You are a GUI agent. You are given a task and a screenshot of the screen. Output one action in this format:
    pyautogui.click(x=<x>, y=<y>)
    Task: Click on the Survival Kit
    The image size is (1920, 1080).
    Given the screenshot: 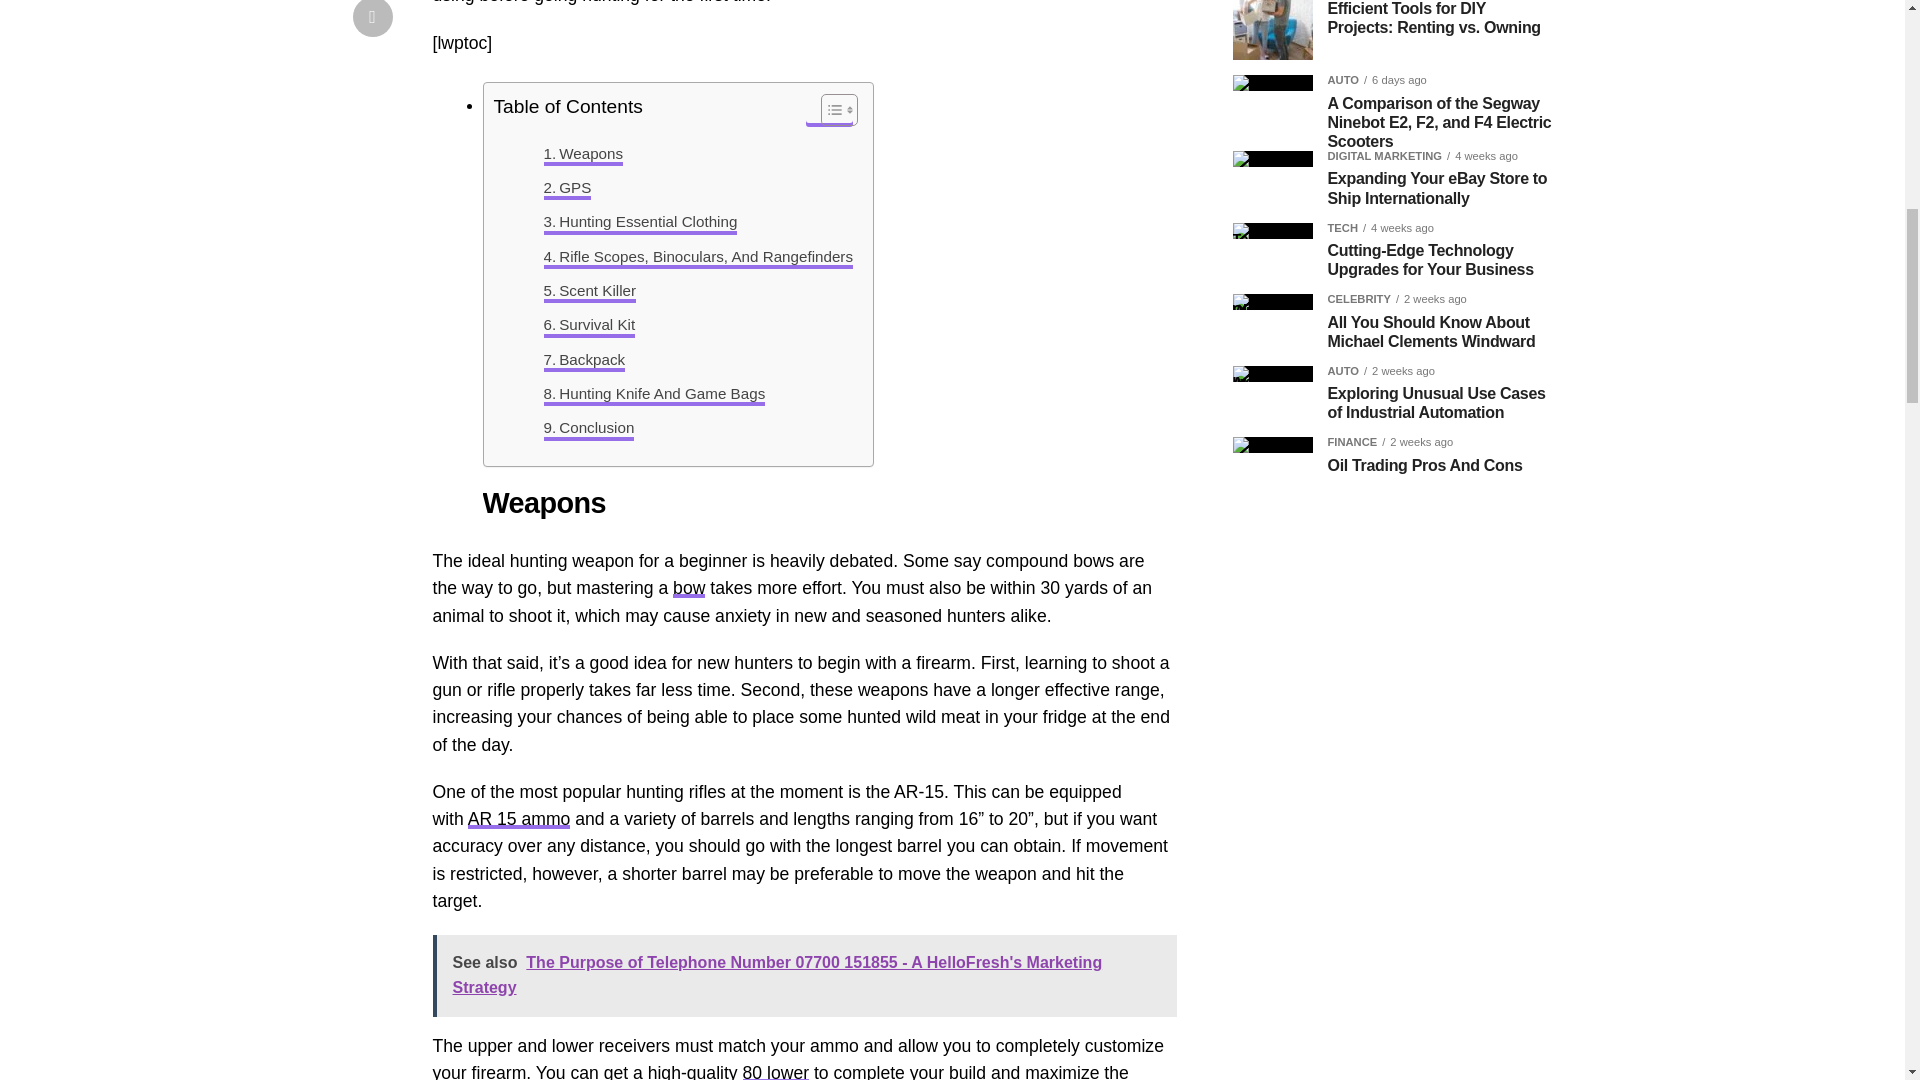 What is the action you would take?
    pyautogui.click(x=589, y=324)
    